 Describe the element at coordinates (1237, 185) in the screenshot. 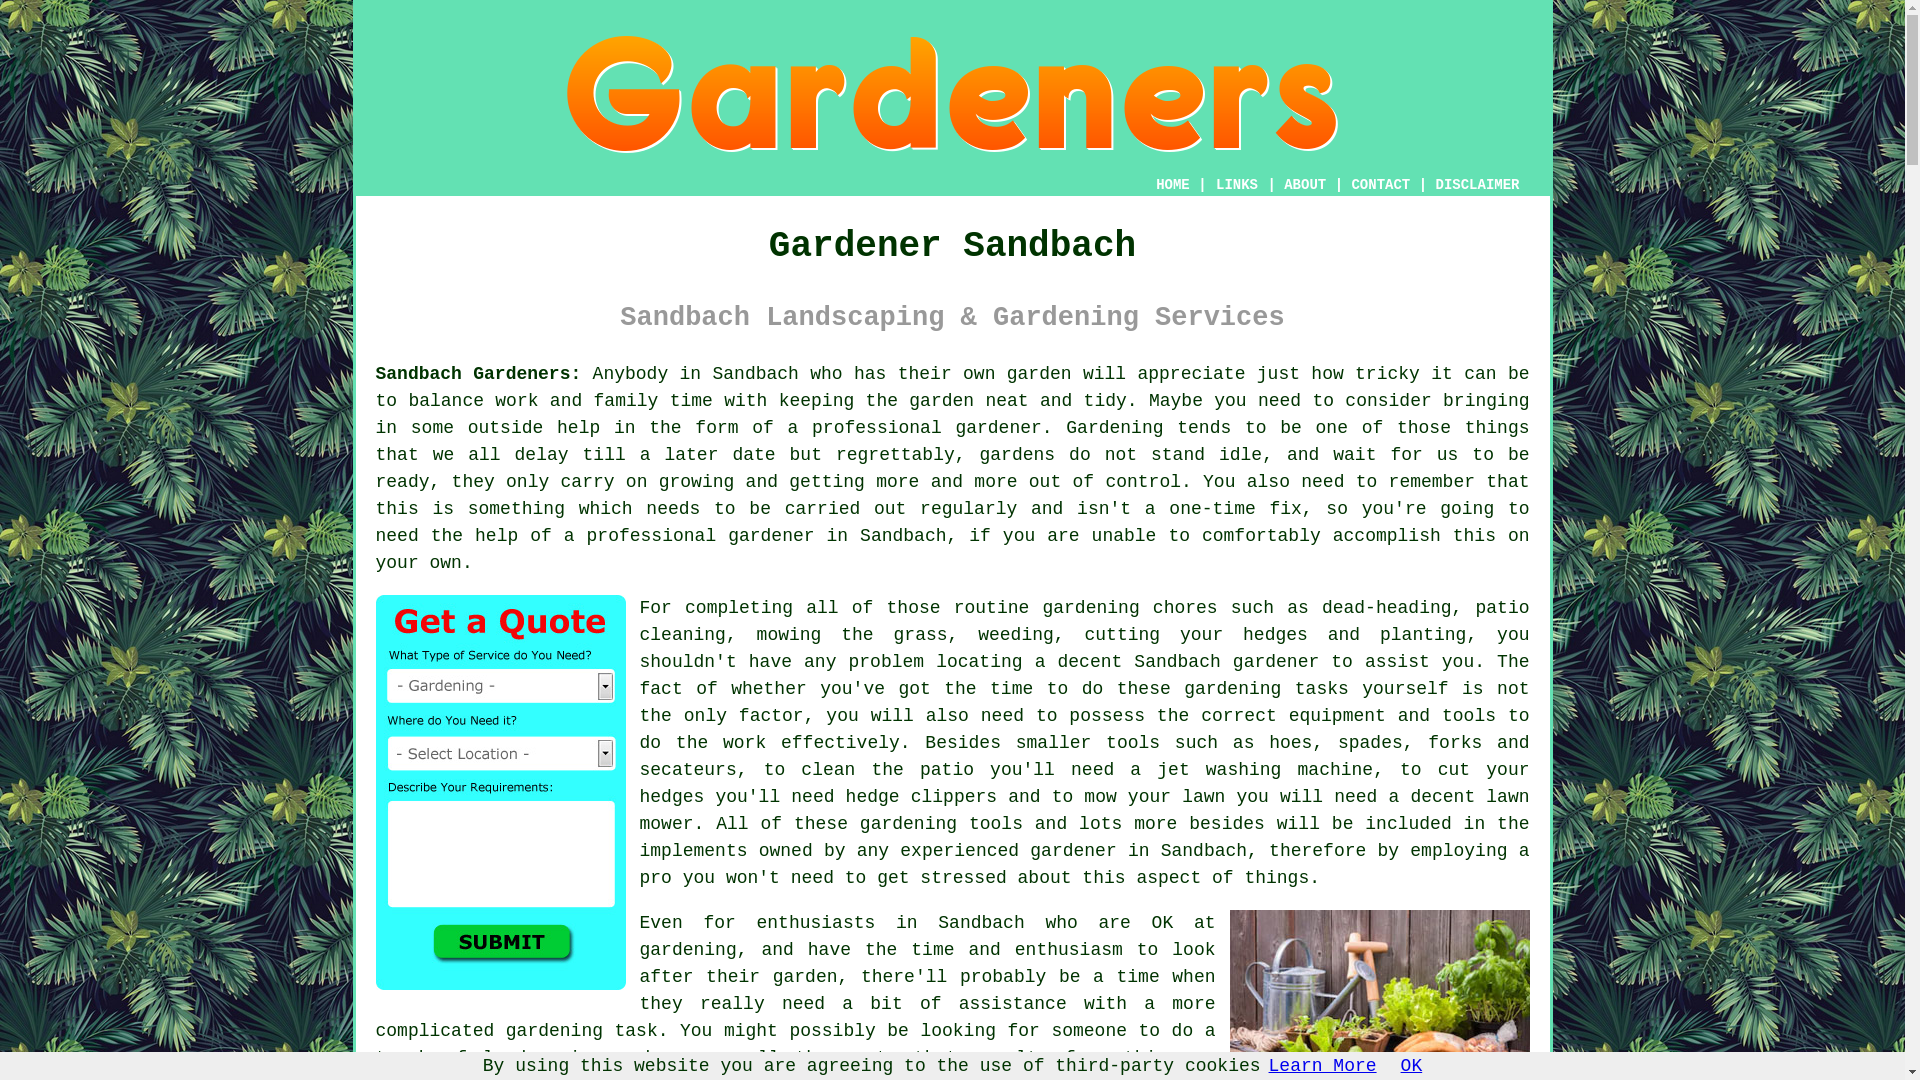

I see `LINKS` at that location.